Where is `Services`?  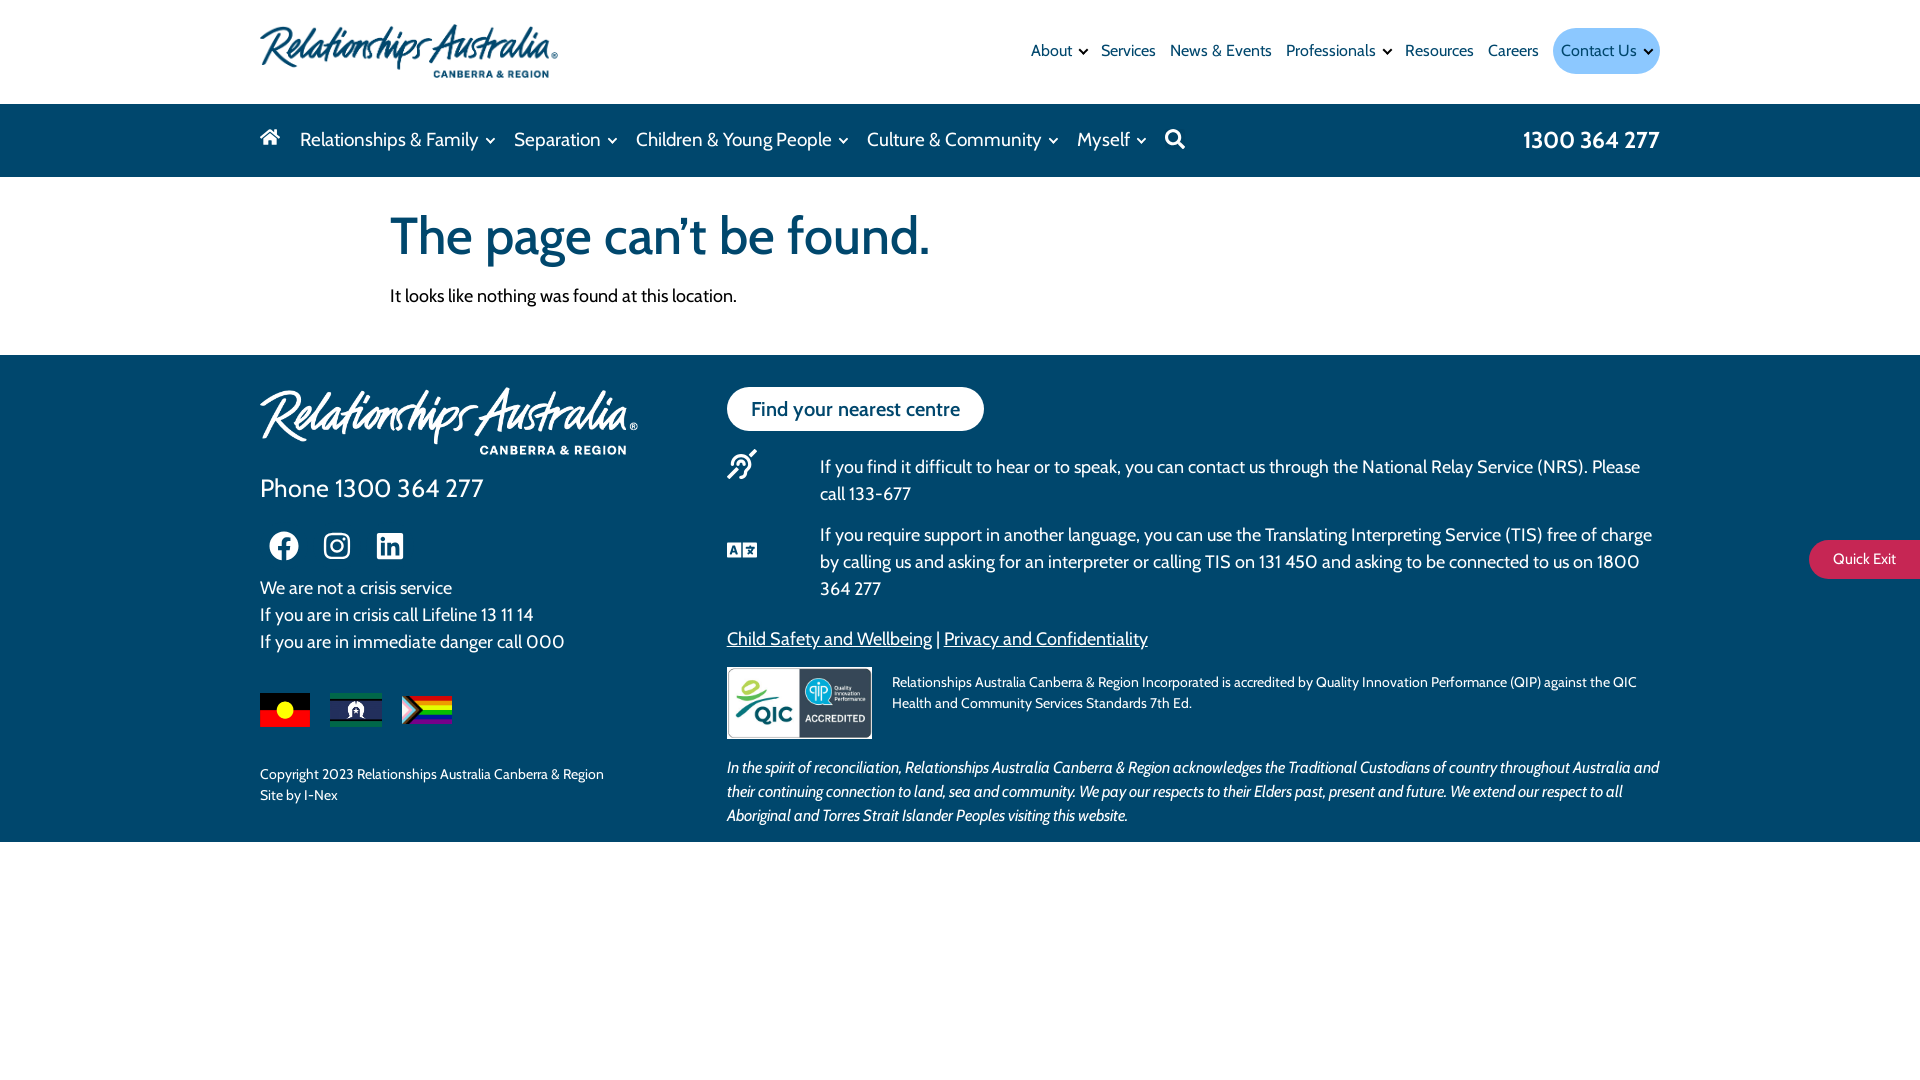
Services is located at coordinates (1128, 51).